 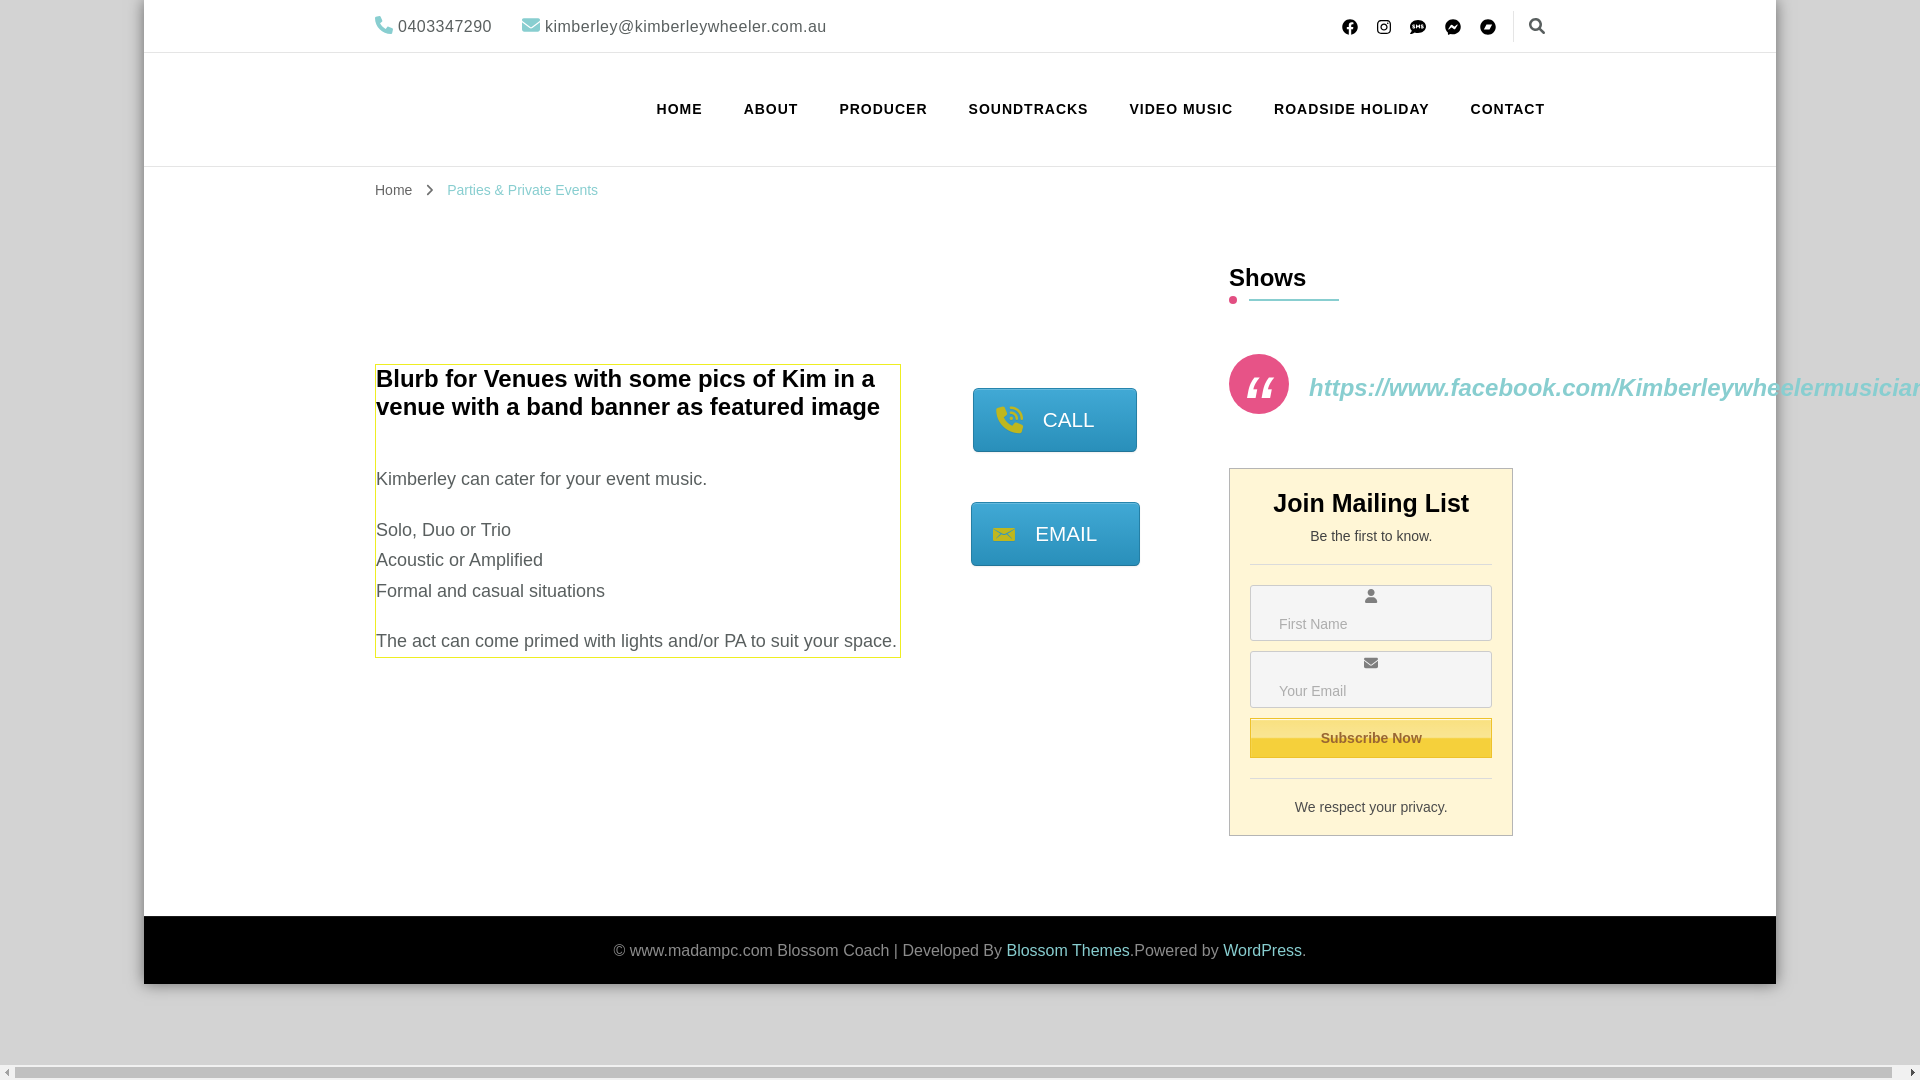 What do you see at coordinates (1499, 110) in the screenshot?
I see `CONTACT` at bounding box center [1499, 110].